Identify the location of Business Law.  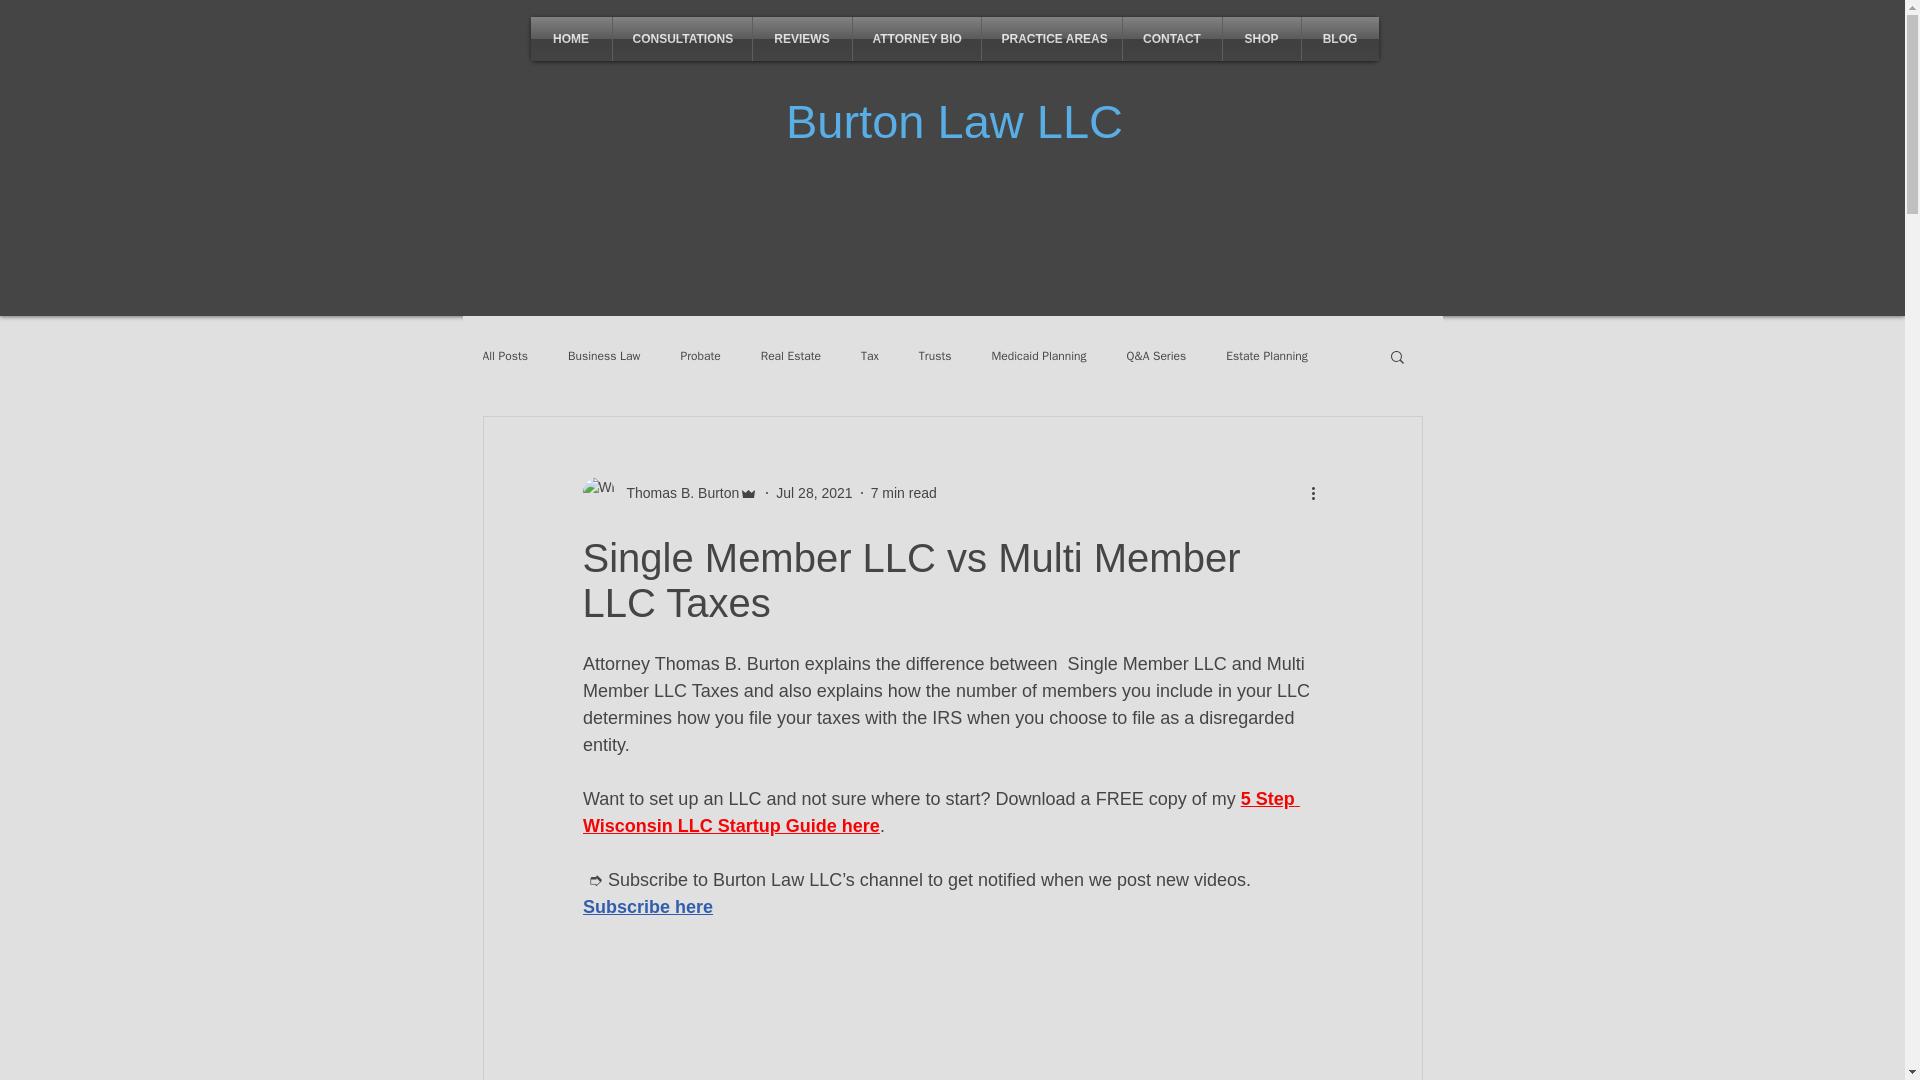
(604, 356).